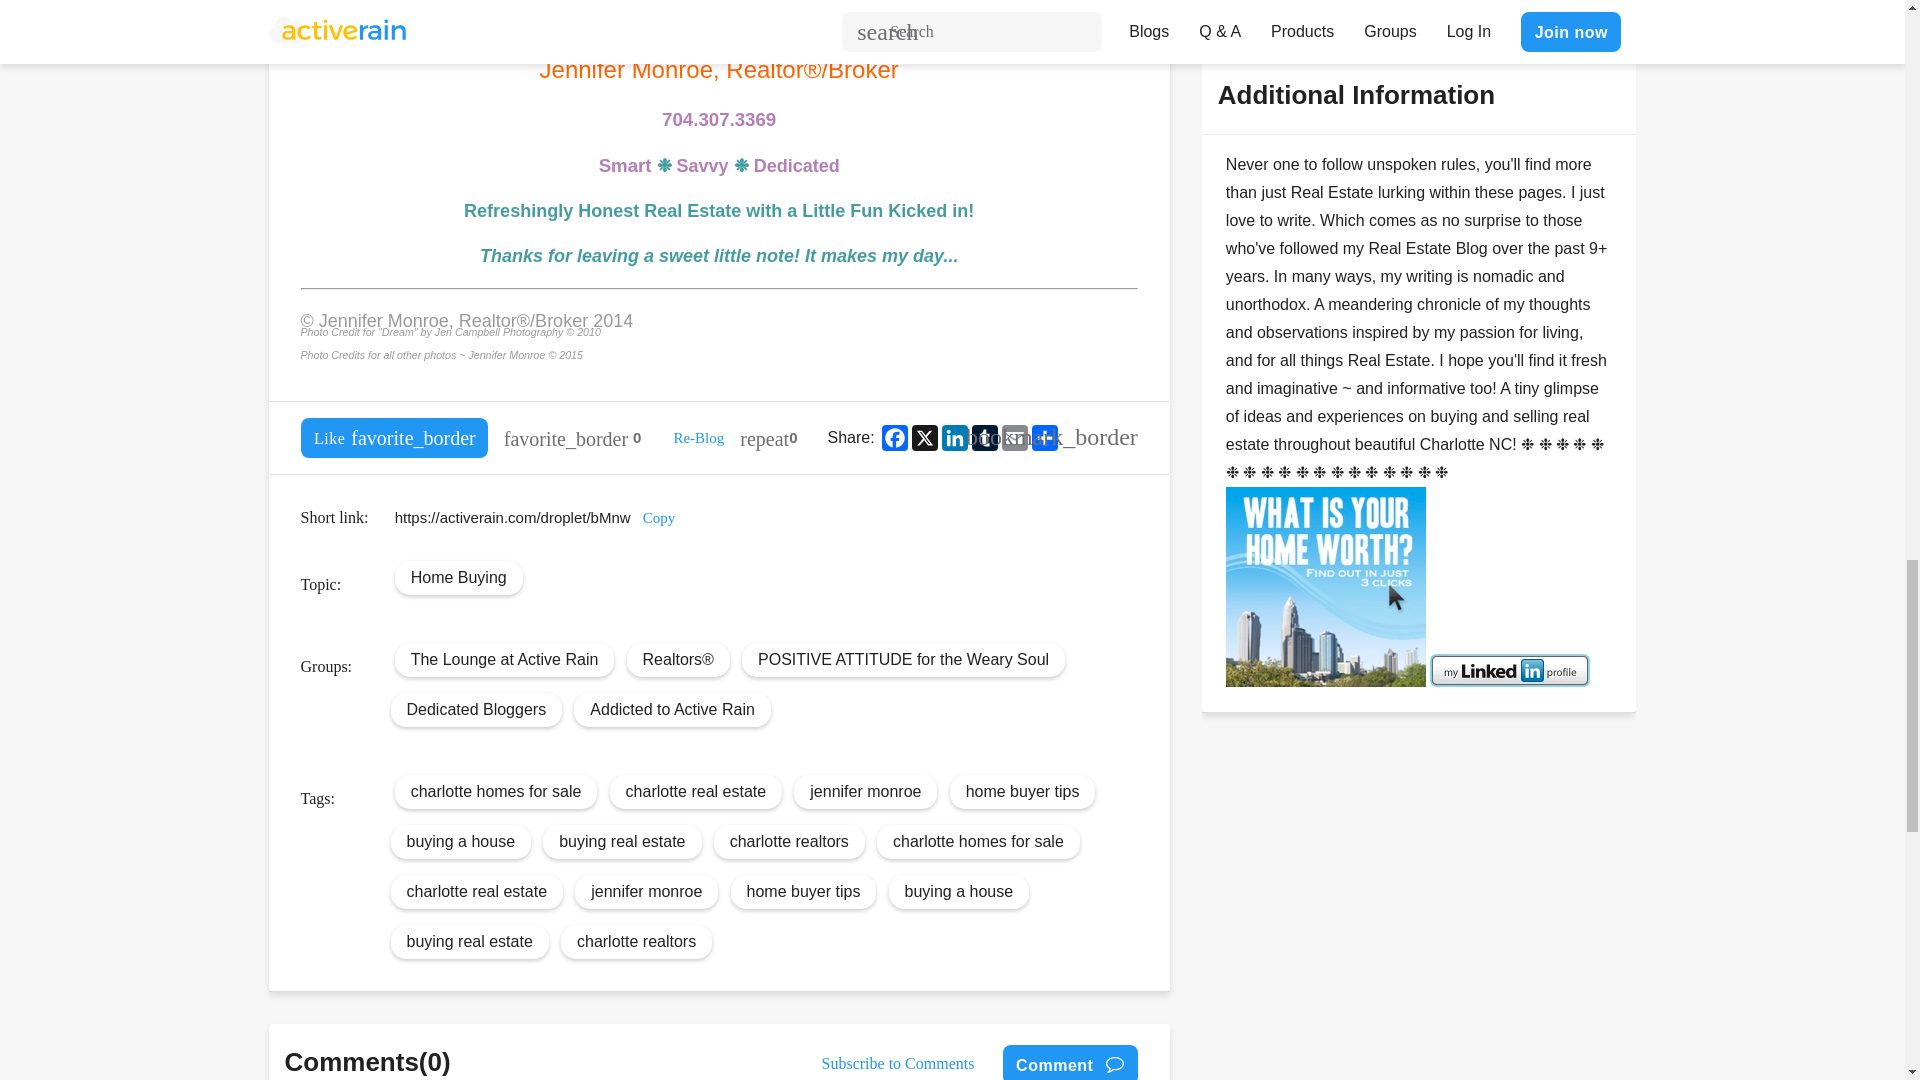 The height and width of the screenshot is (1080, 1920). Describe the element at coordinates (659, 517) in the screenshot. I see `Copy` at that location.